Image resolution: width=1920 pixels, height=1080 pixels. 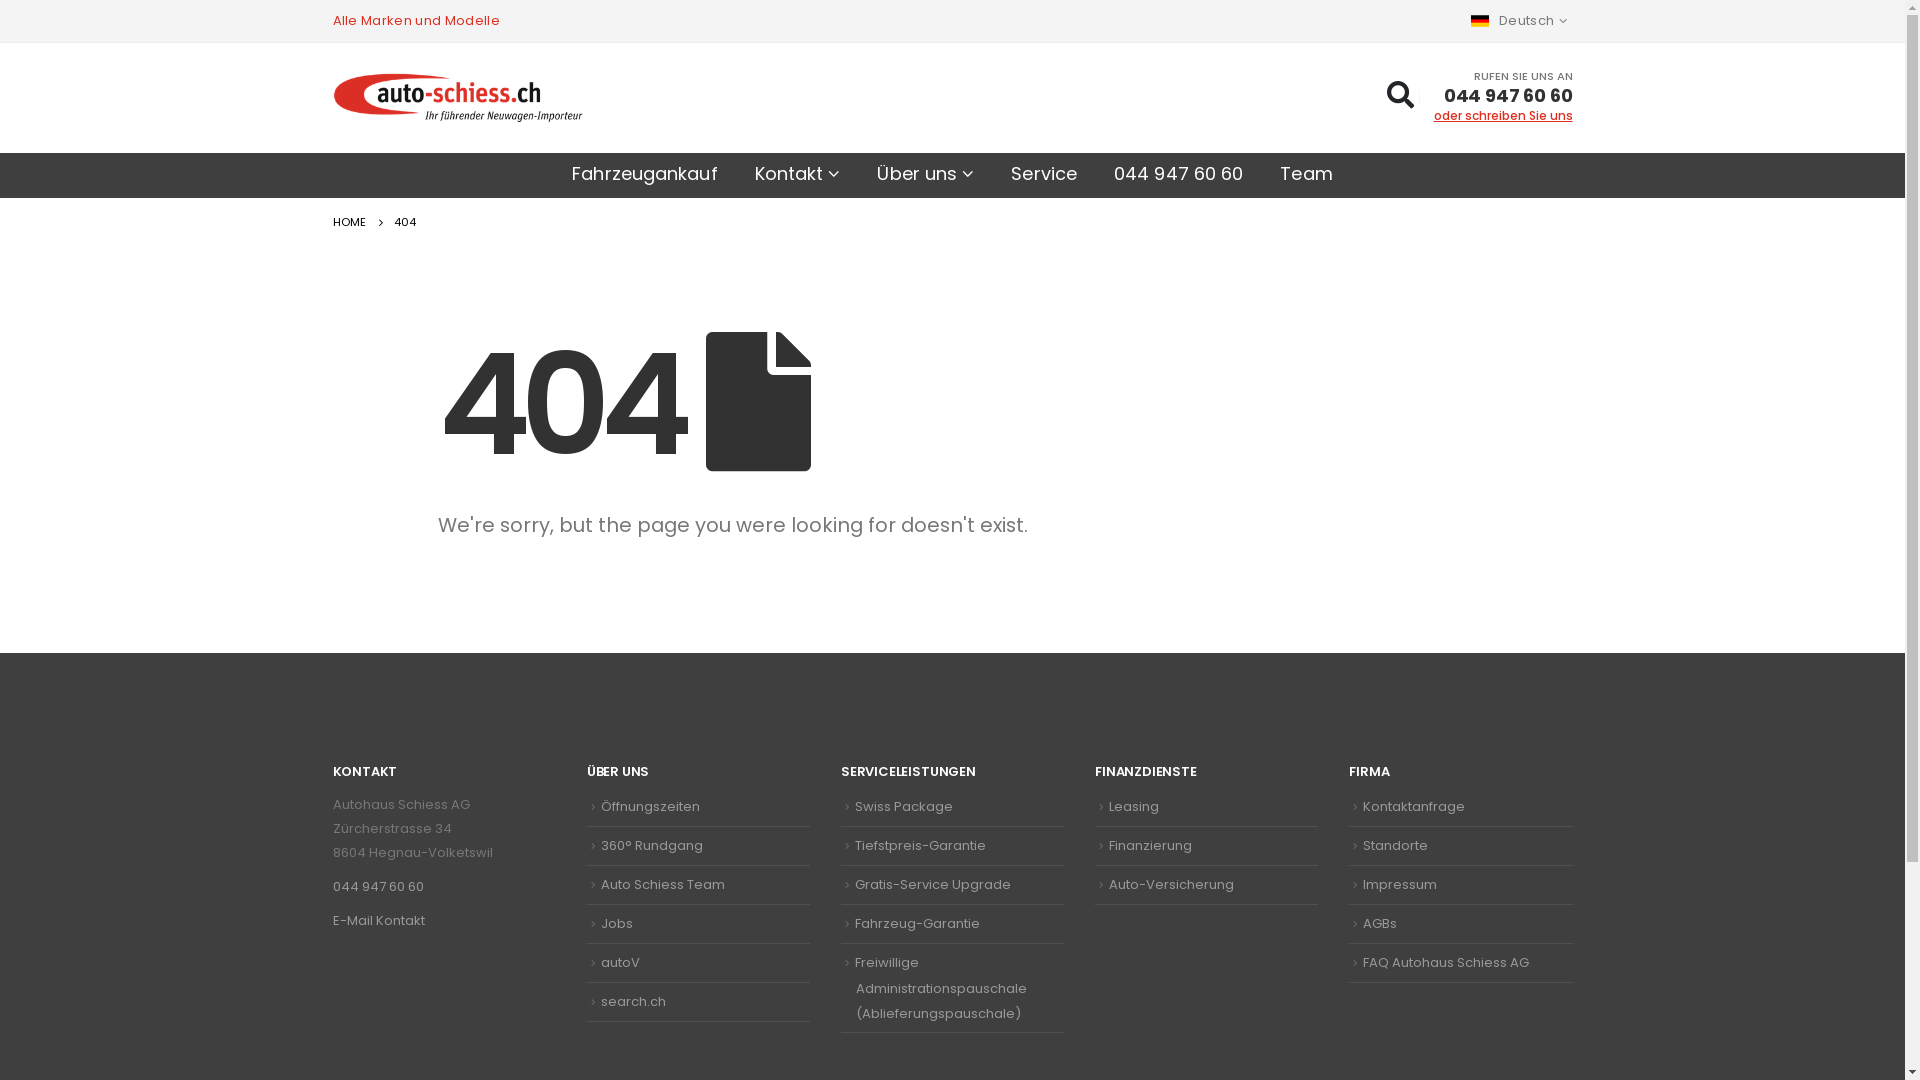 I want to click on FAQ Autohaus Schiess AG, so click(x=1446, y=962).